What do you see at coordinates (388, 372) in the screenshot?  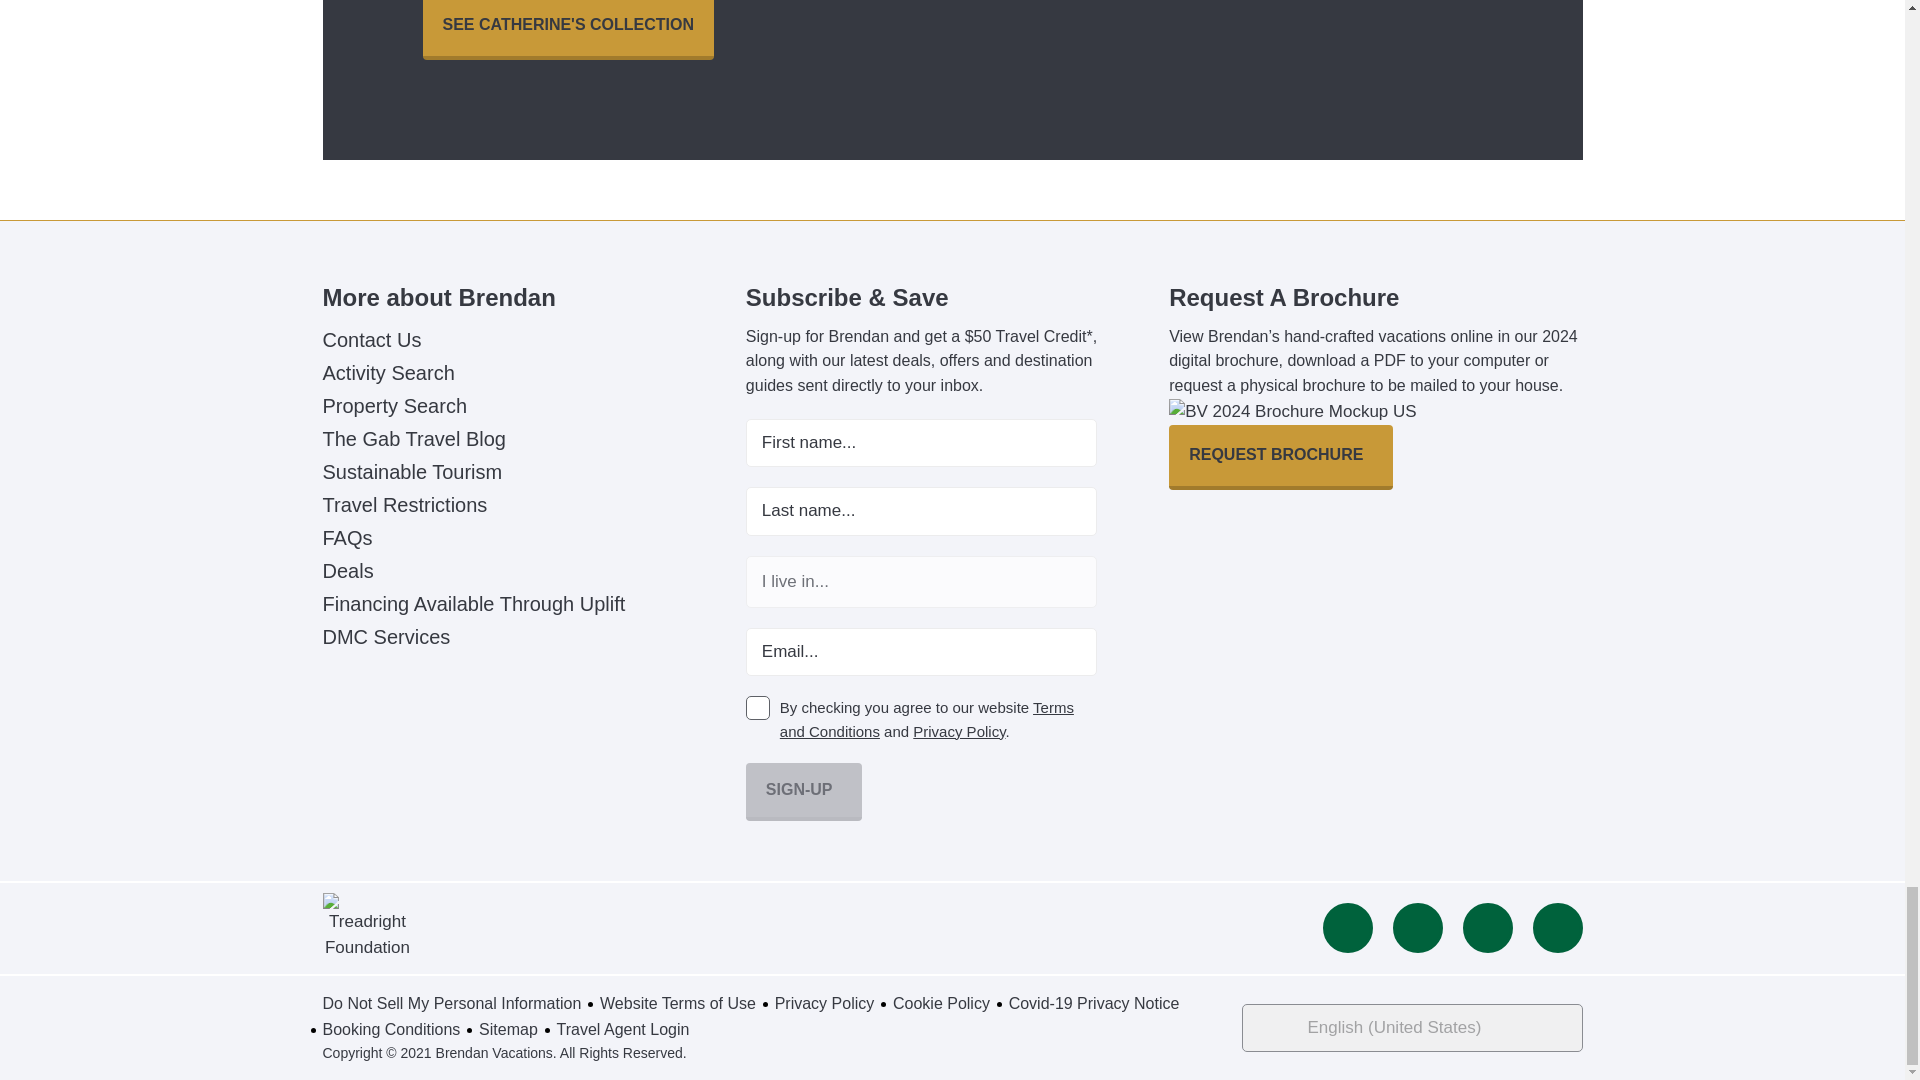 I see `Activity Search` at bounding box center [388, 372].